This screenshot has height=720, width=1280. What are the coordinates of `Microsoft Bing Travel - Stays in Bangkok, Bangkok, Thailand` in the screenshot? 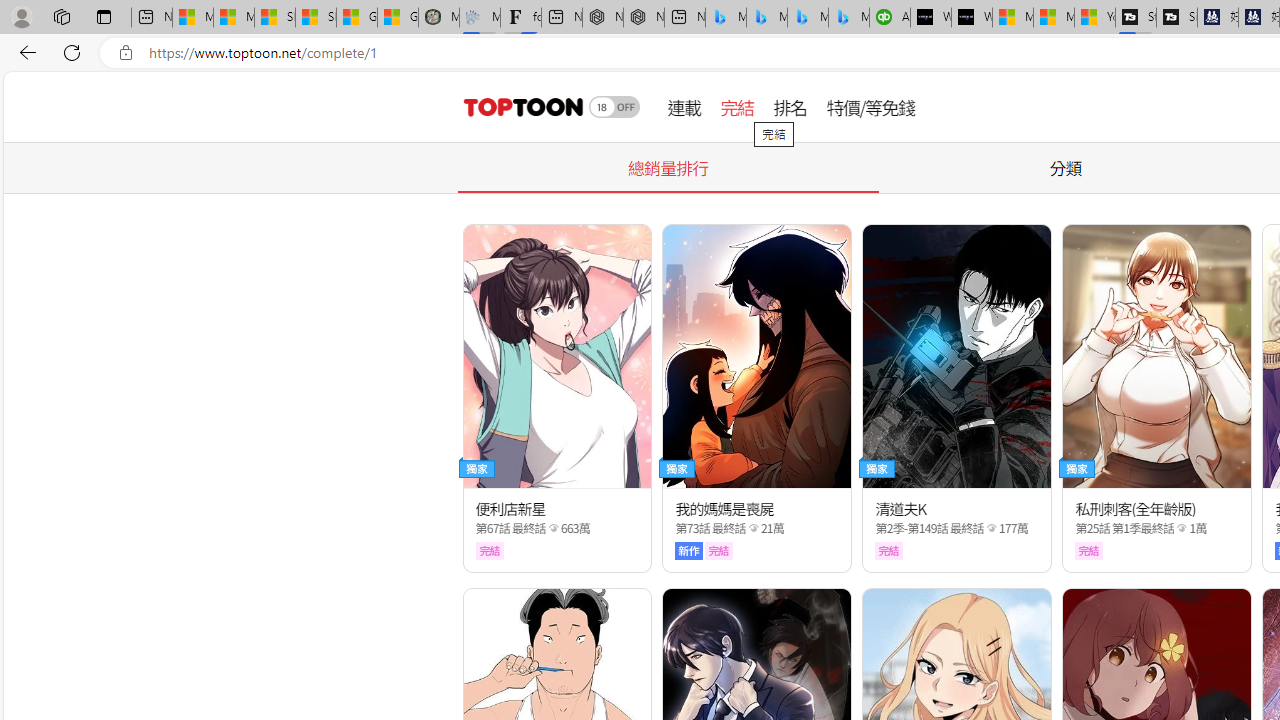 It's located at (767, 18).